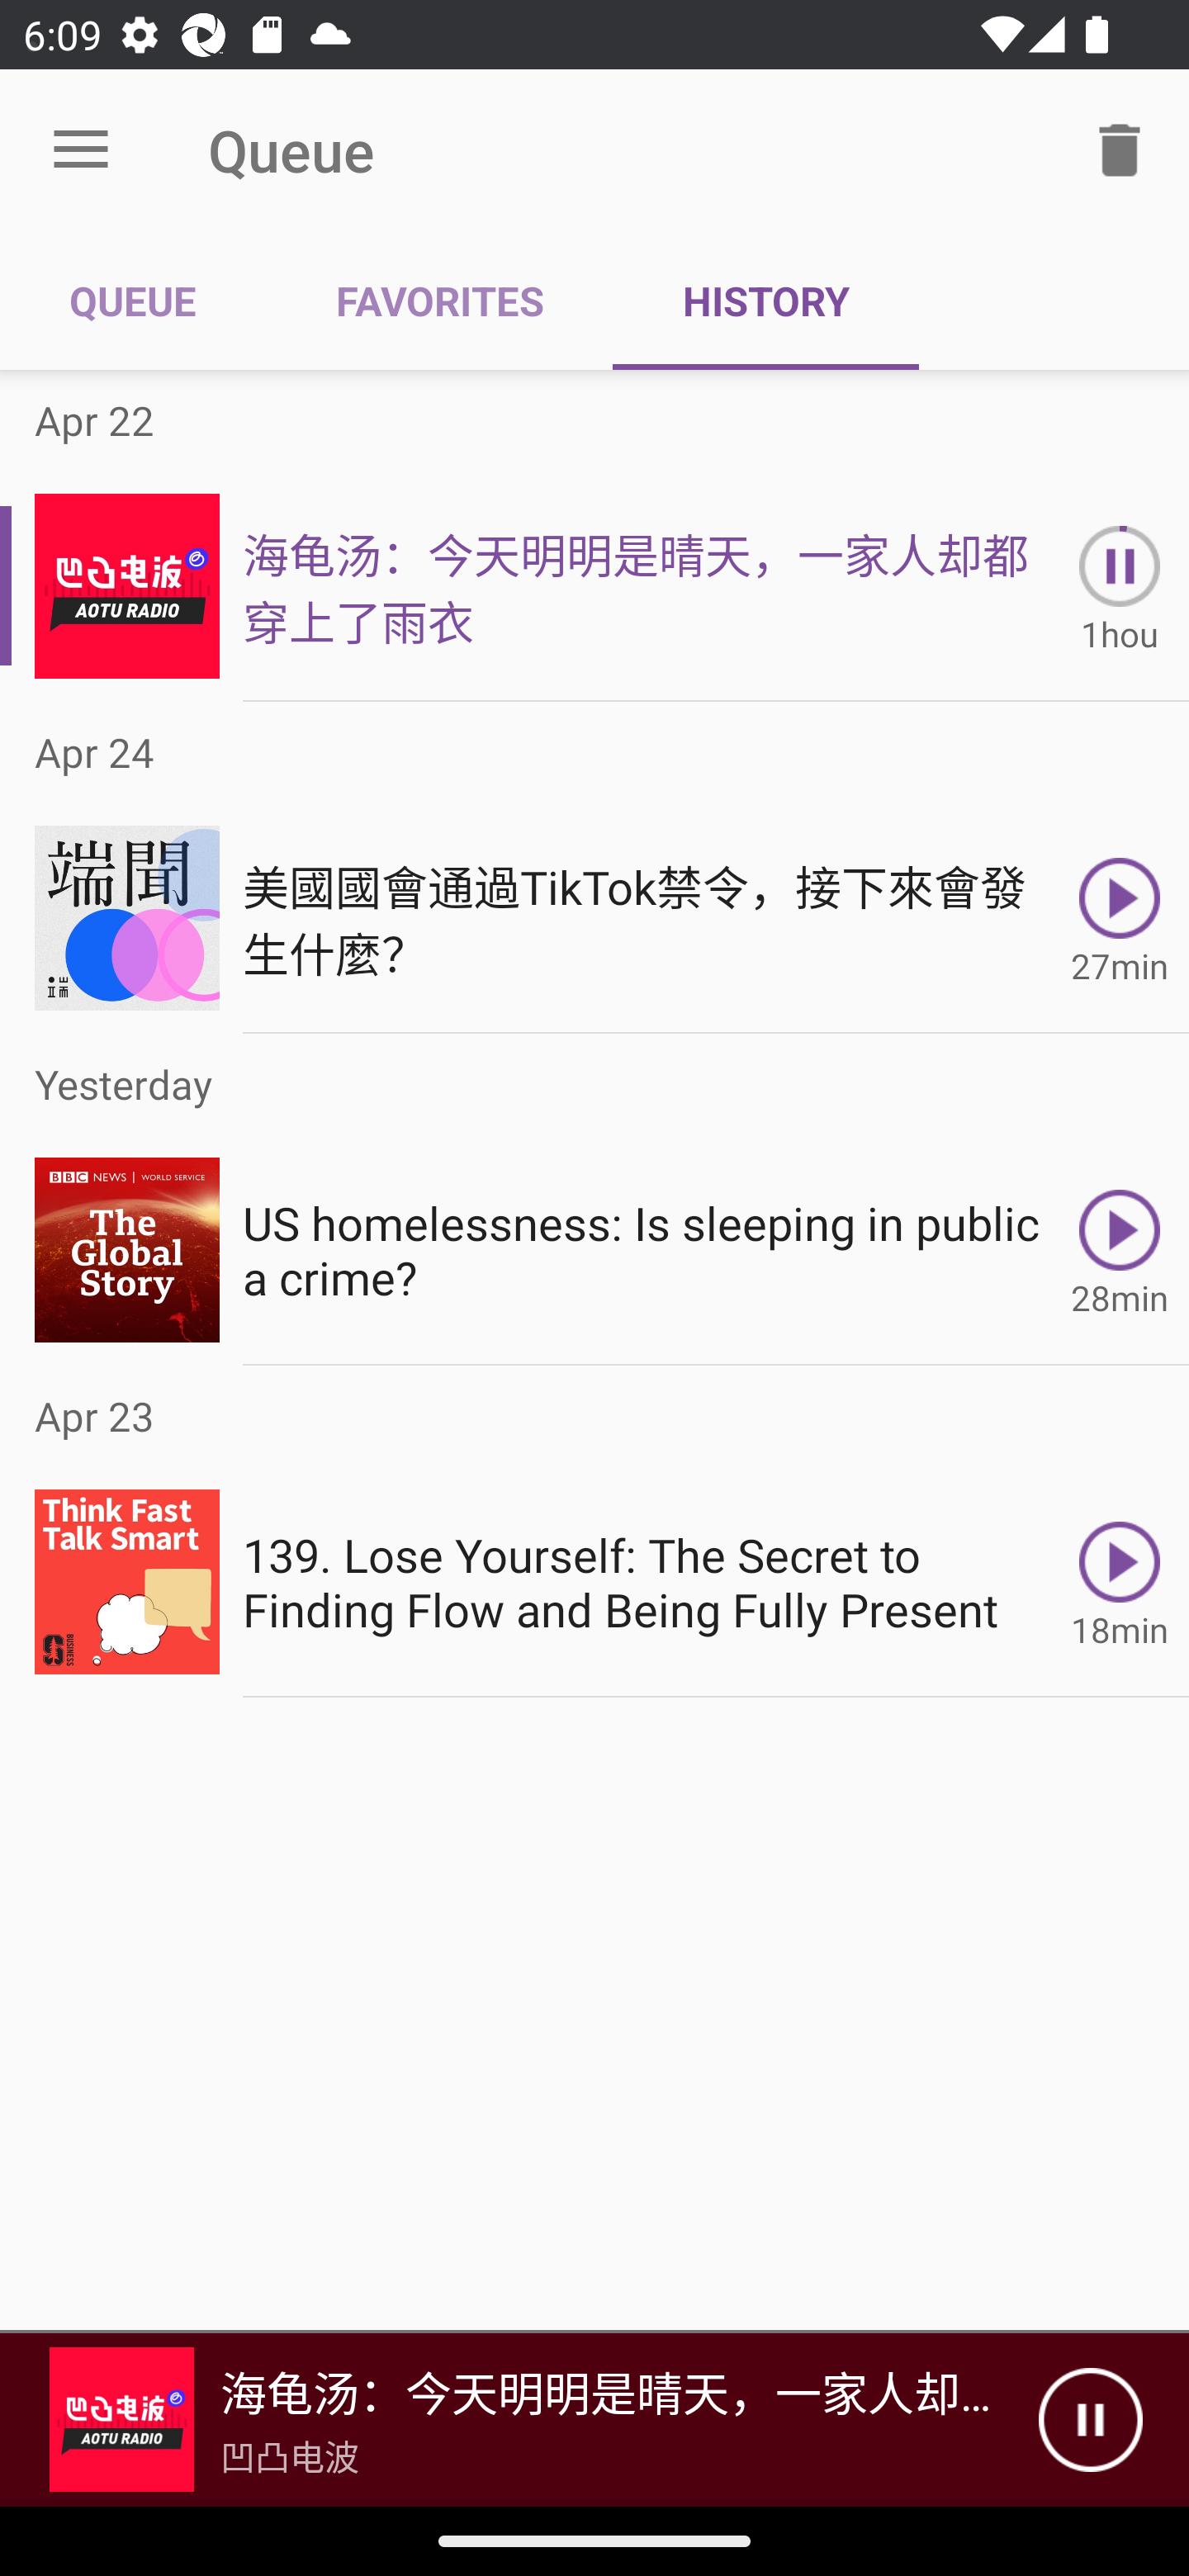 The image size is (1189, 2576). What do you see at coordinates (1120, 1582) in the screenshot?
I see `Play 18min` at bounding box center [1120, 1582].